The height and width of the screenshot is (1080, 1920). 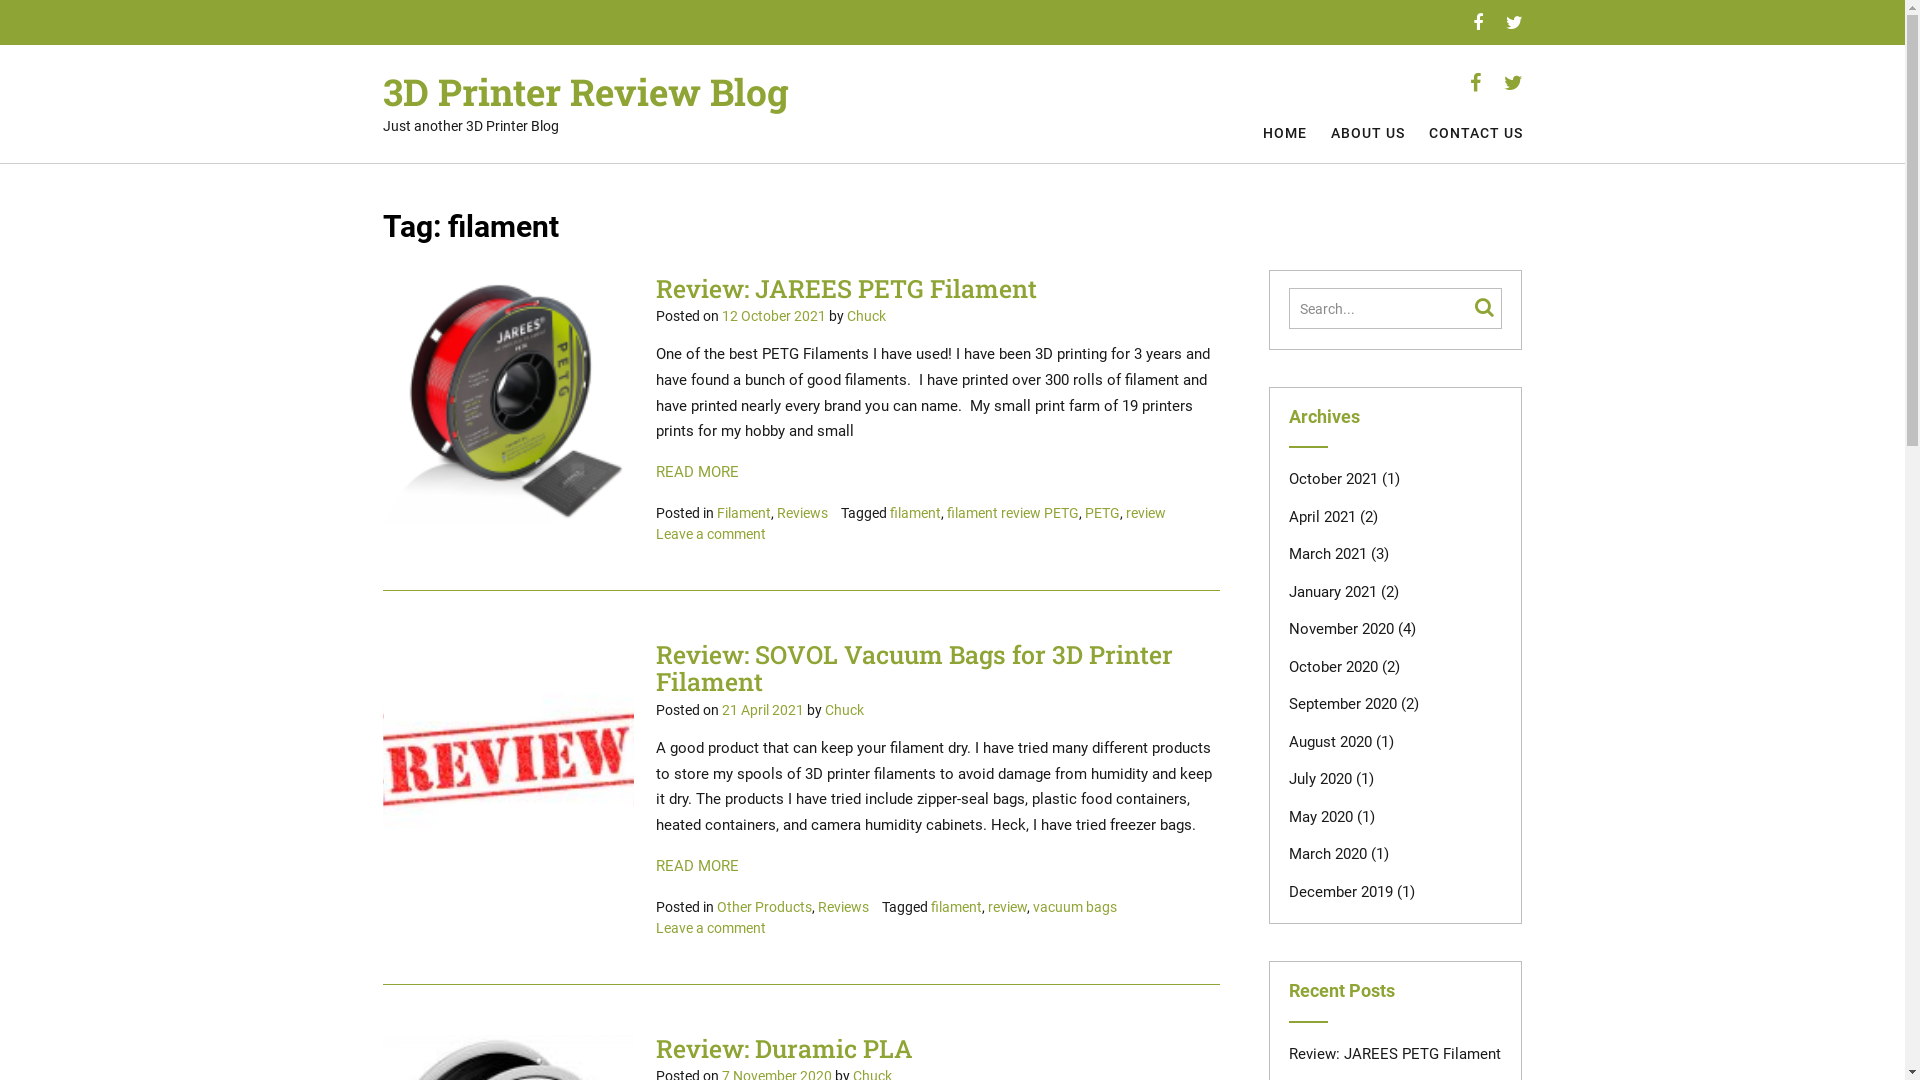 What do you see at coordinates (1477, 22) in the screenshot?
I see `Find us on Facebook` at bounding box center [1477, 22].